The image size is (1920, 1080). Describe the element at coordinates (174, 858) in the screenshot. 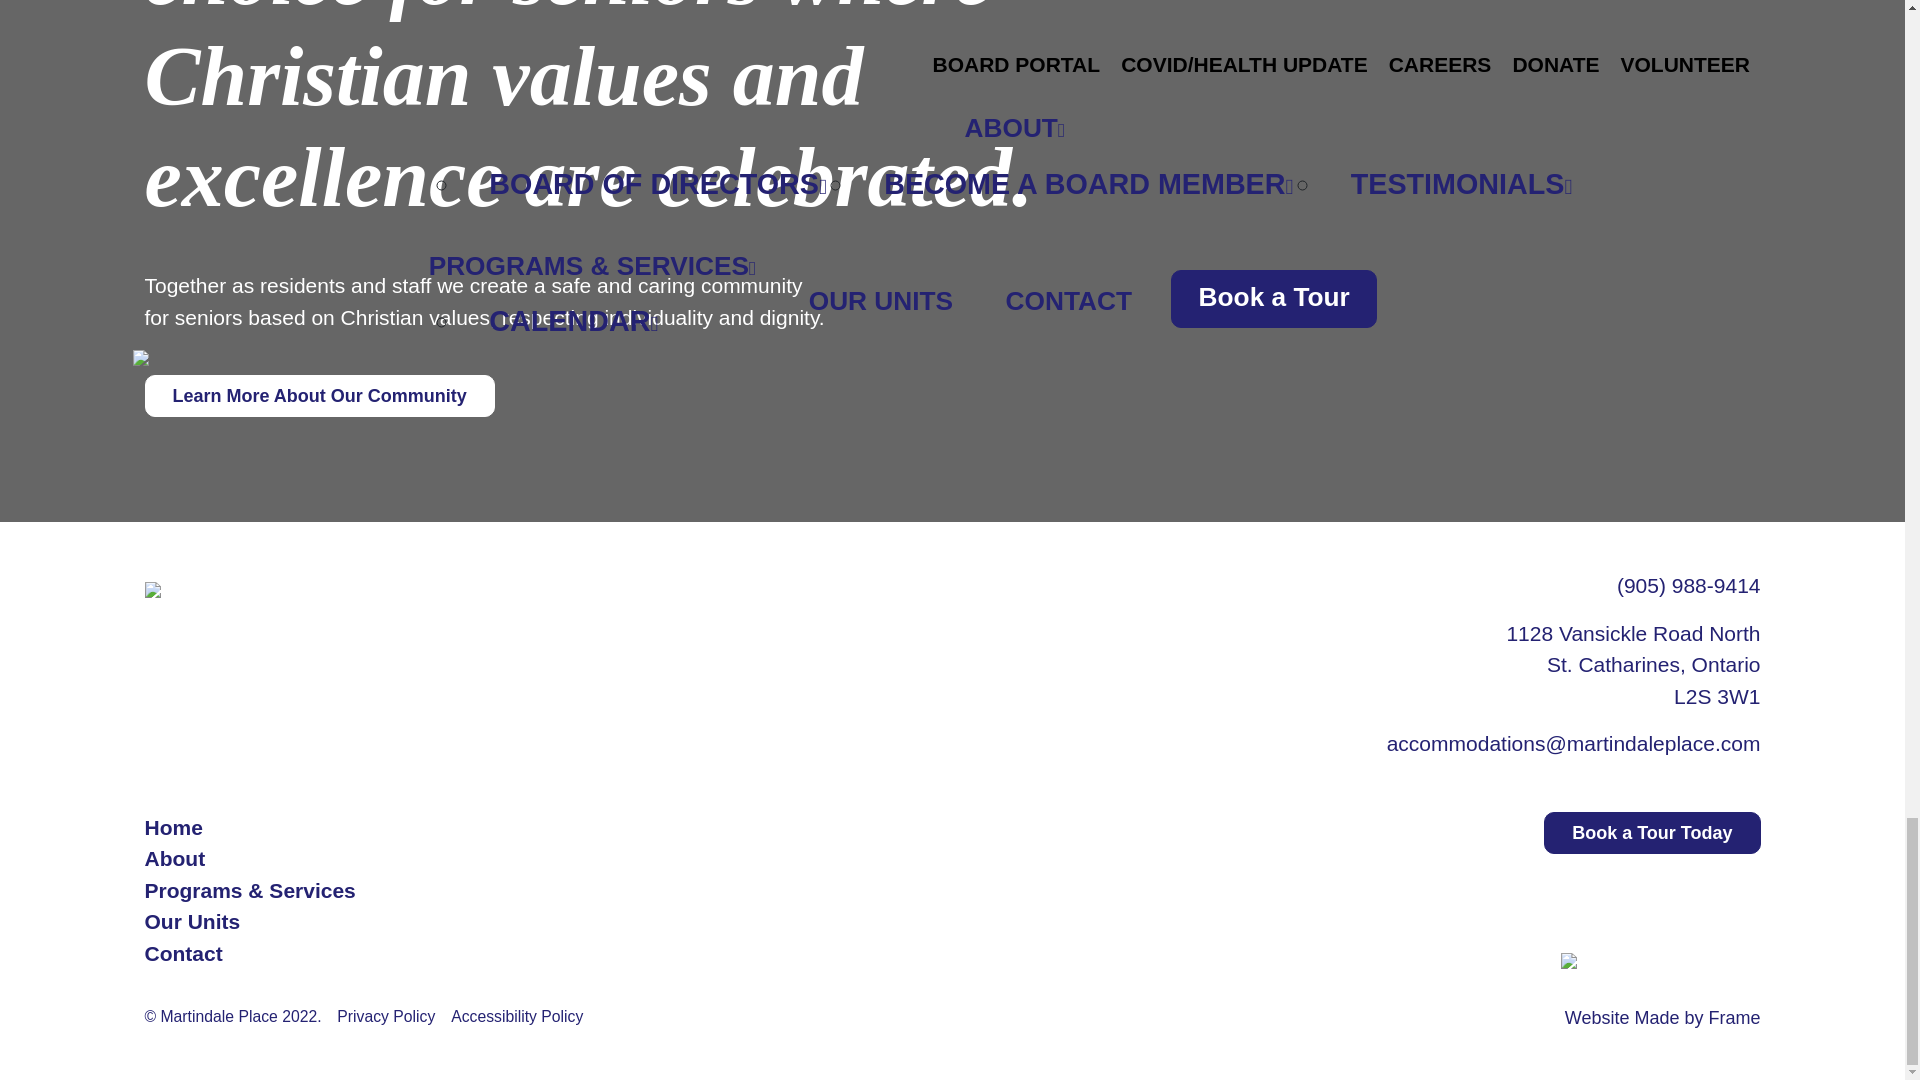

I see `About` at that location.